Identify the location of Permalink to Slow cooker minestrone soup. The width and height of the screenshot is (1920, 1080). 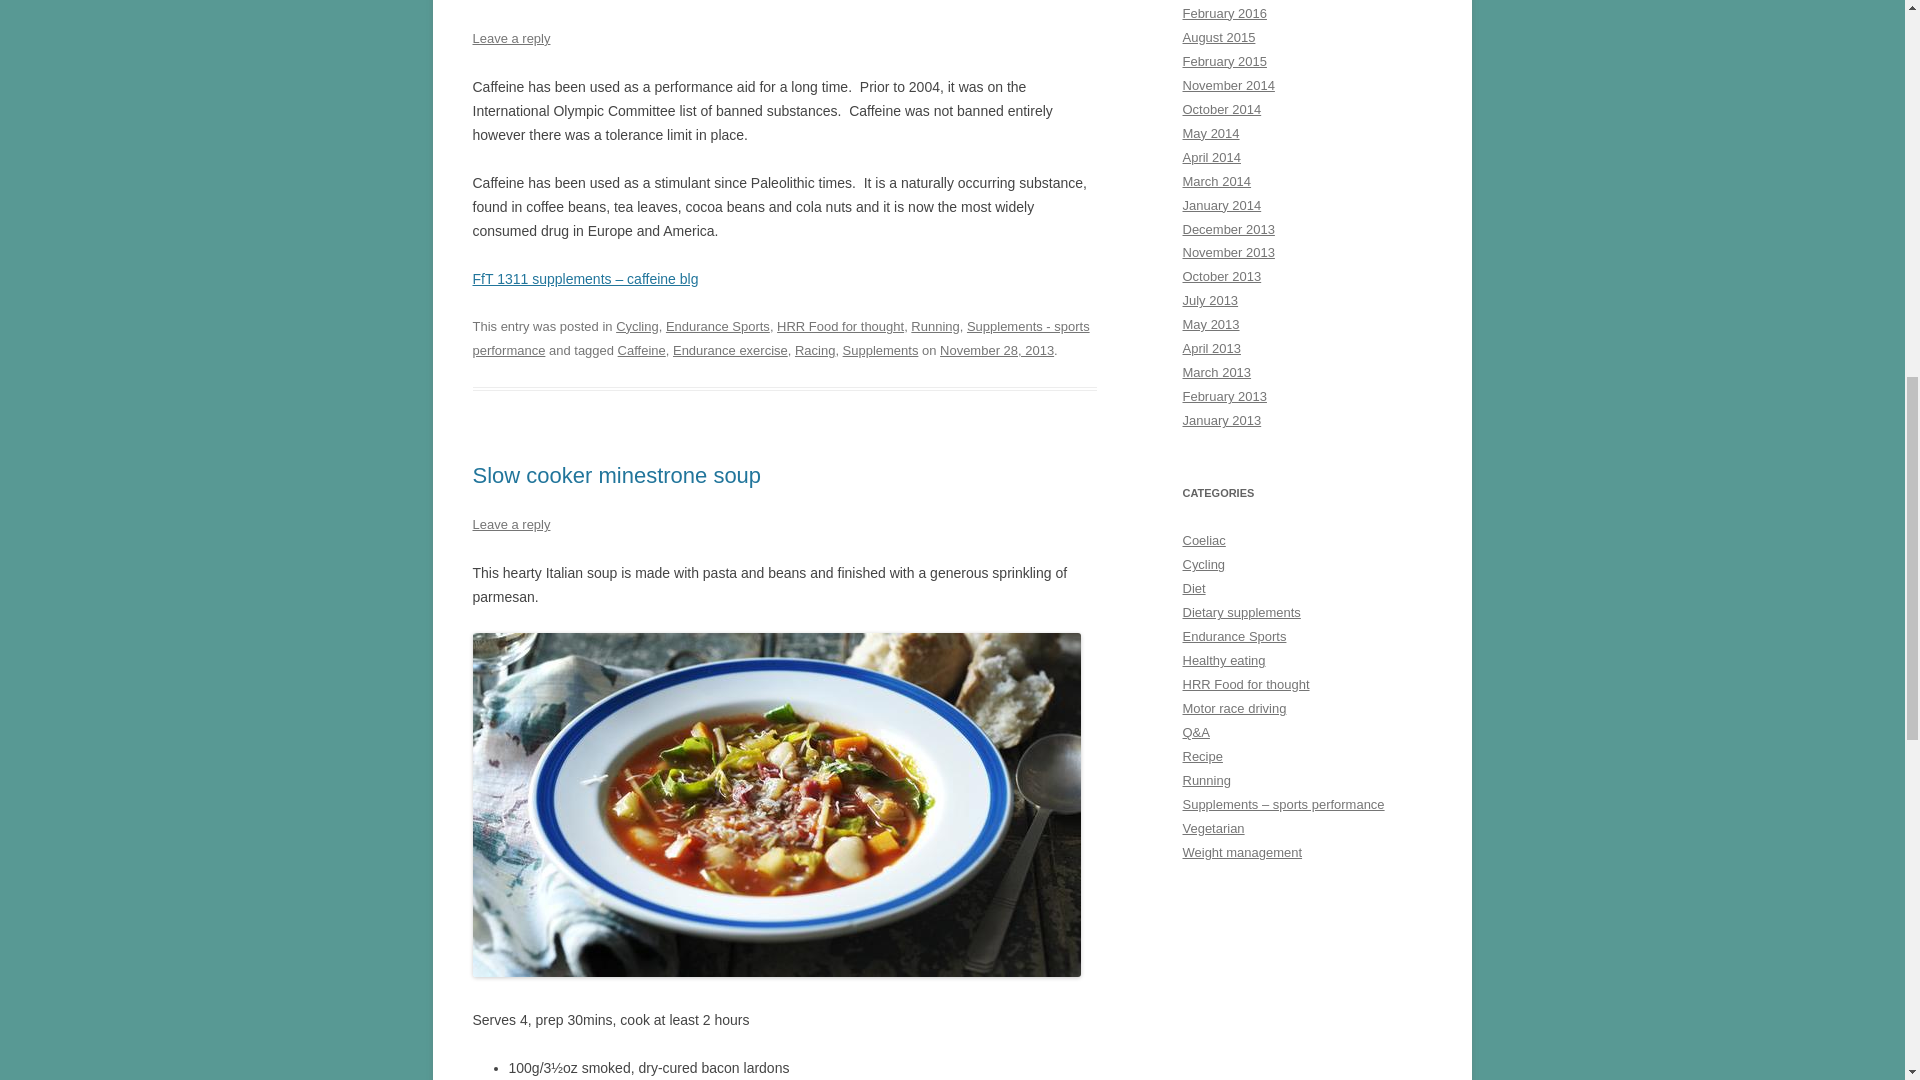
(616, 476).